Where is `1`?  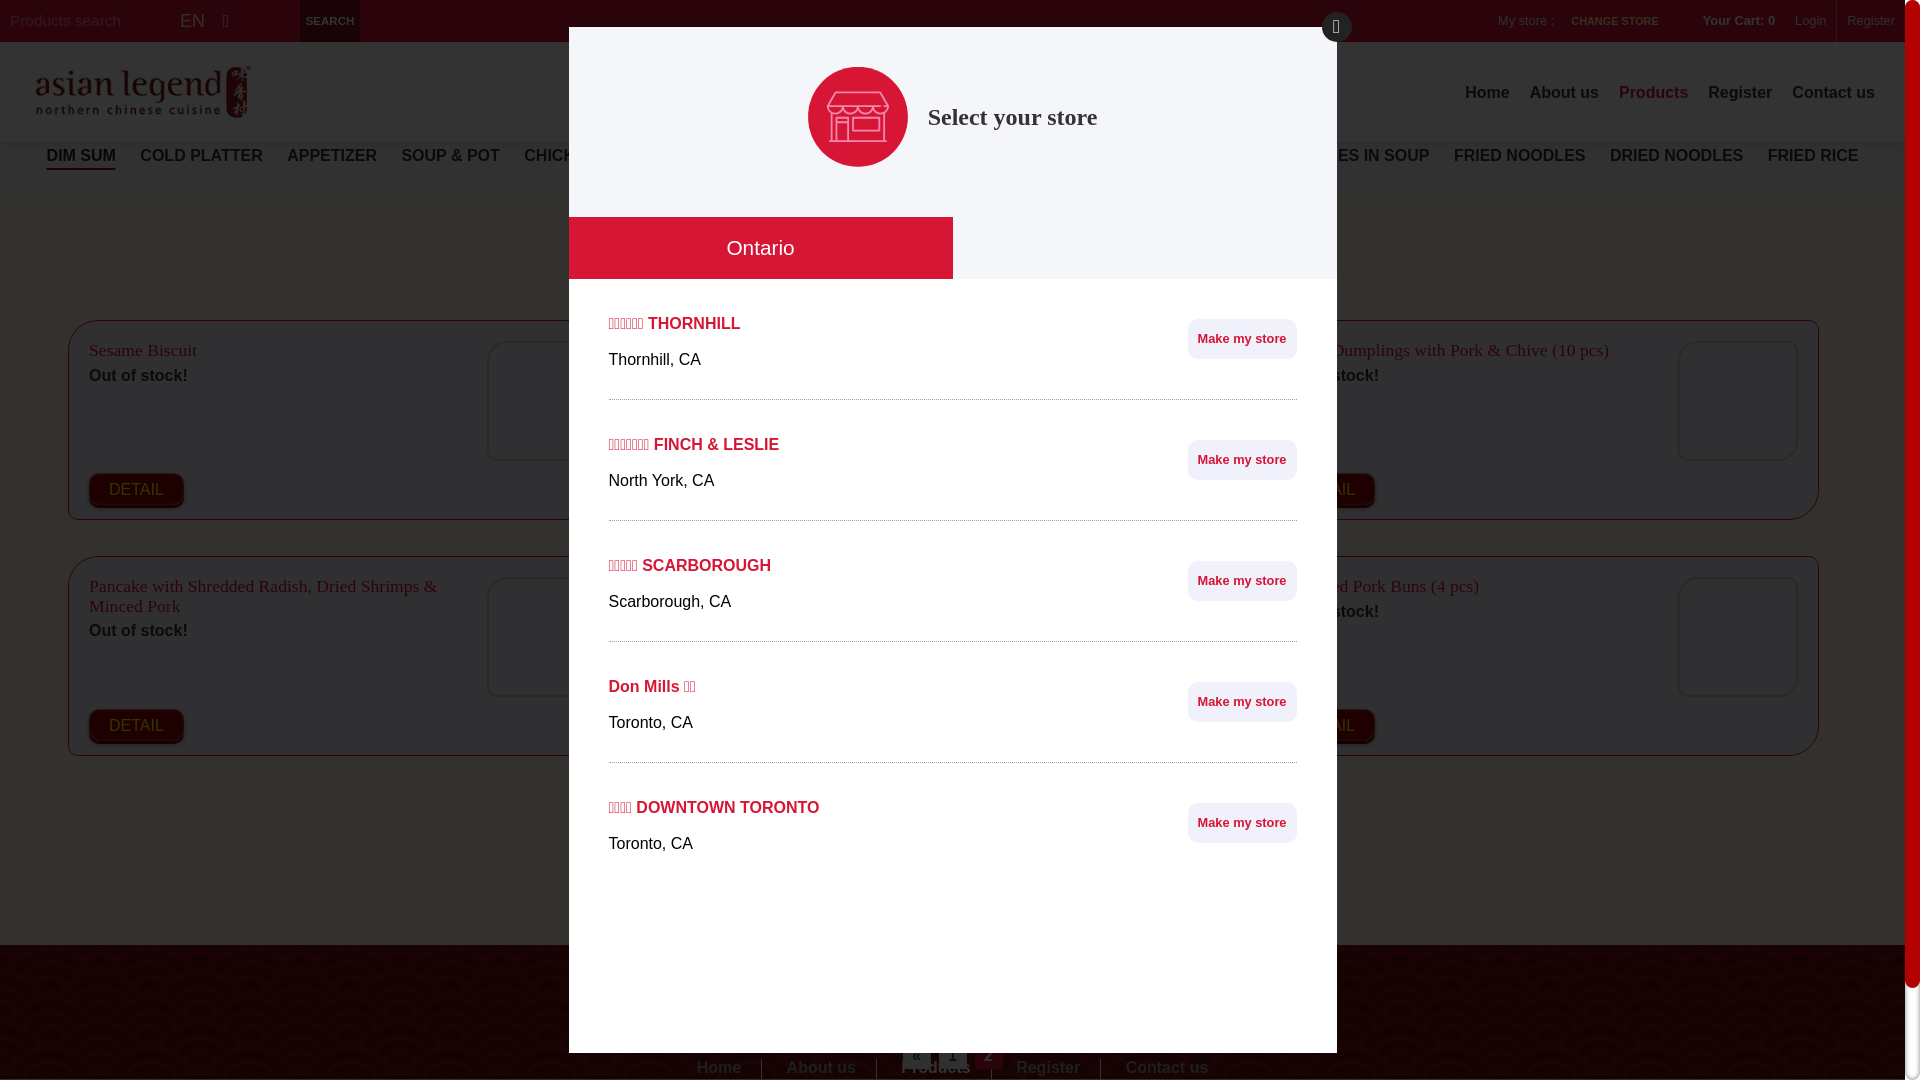 1 is located at coordinates (952, 1056).